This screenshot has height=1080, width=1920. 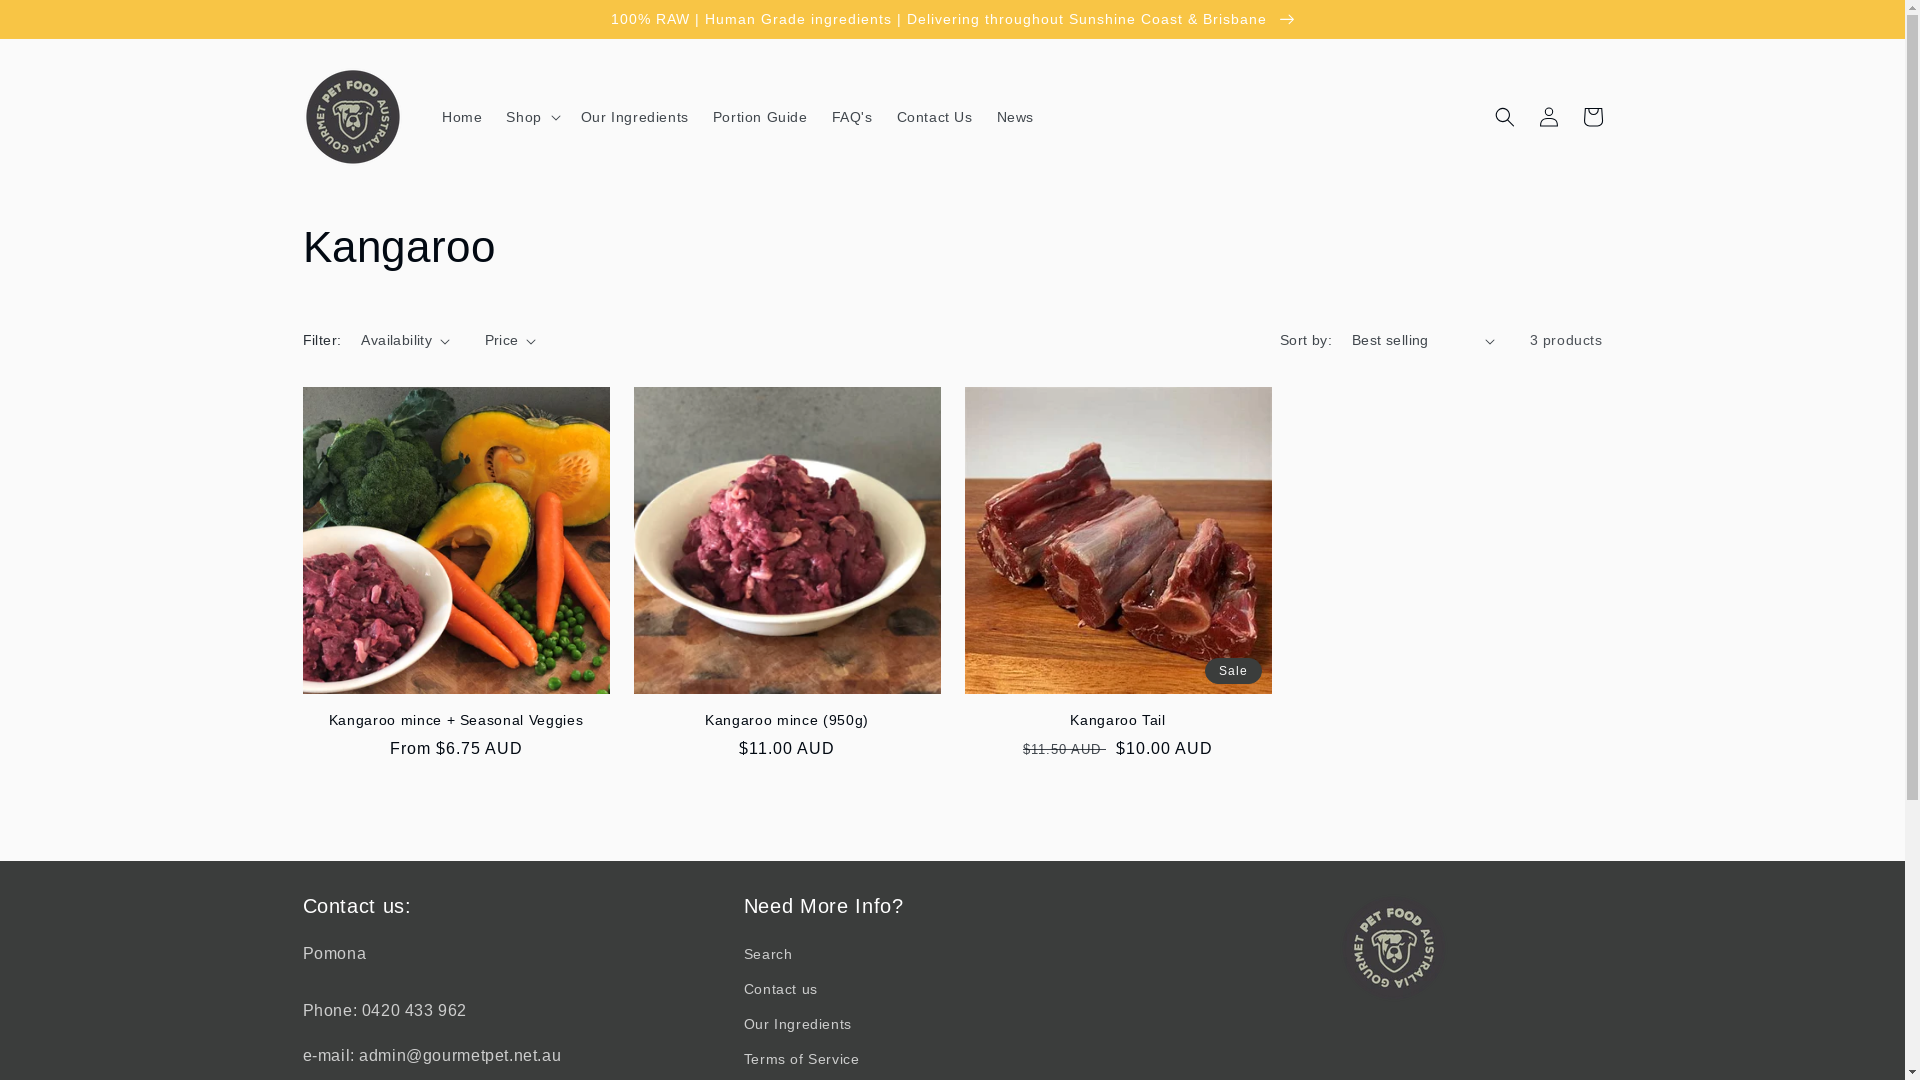 I want to click on Search, so click(x=768, y=957).